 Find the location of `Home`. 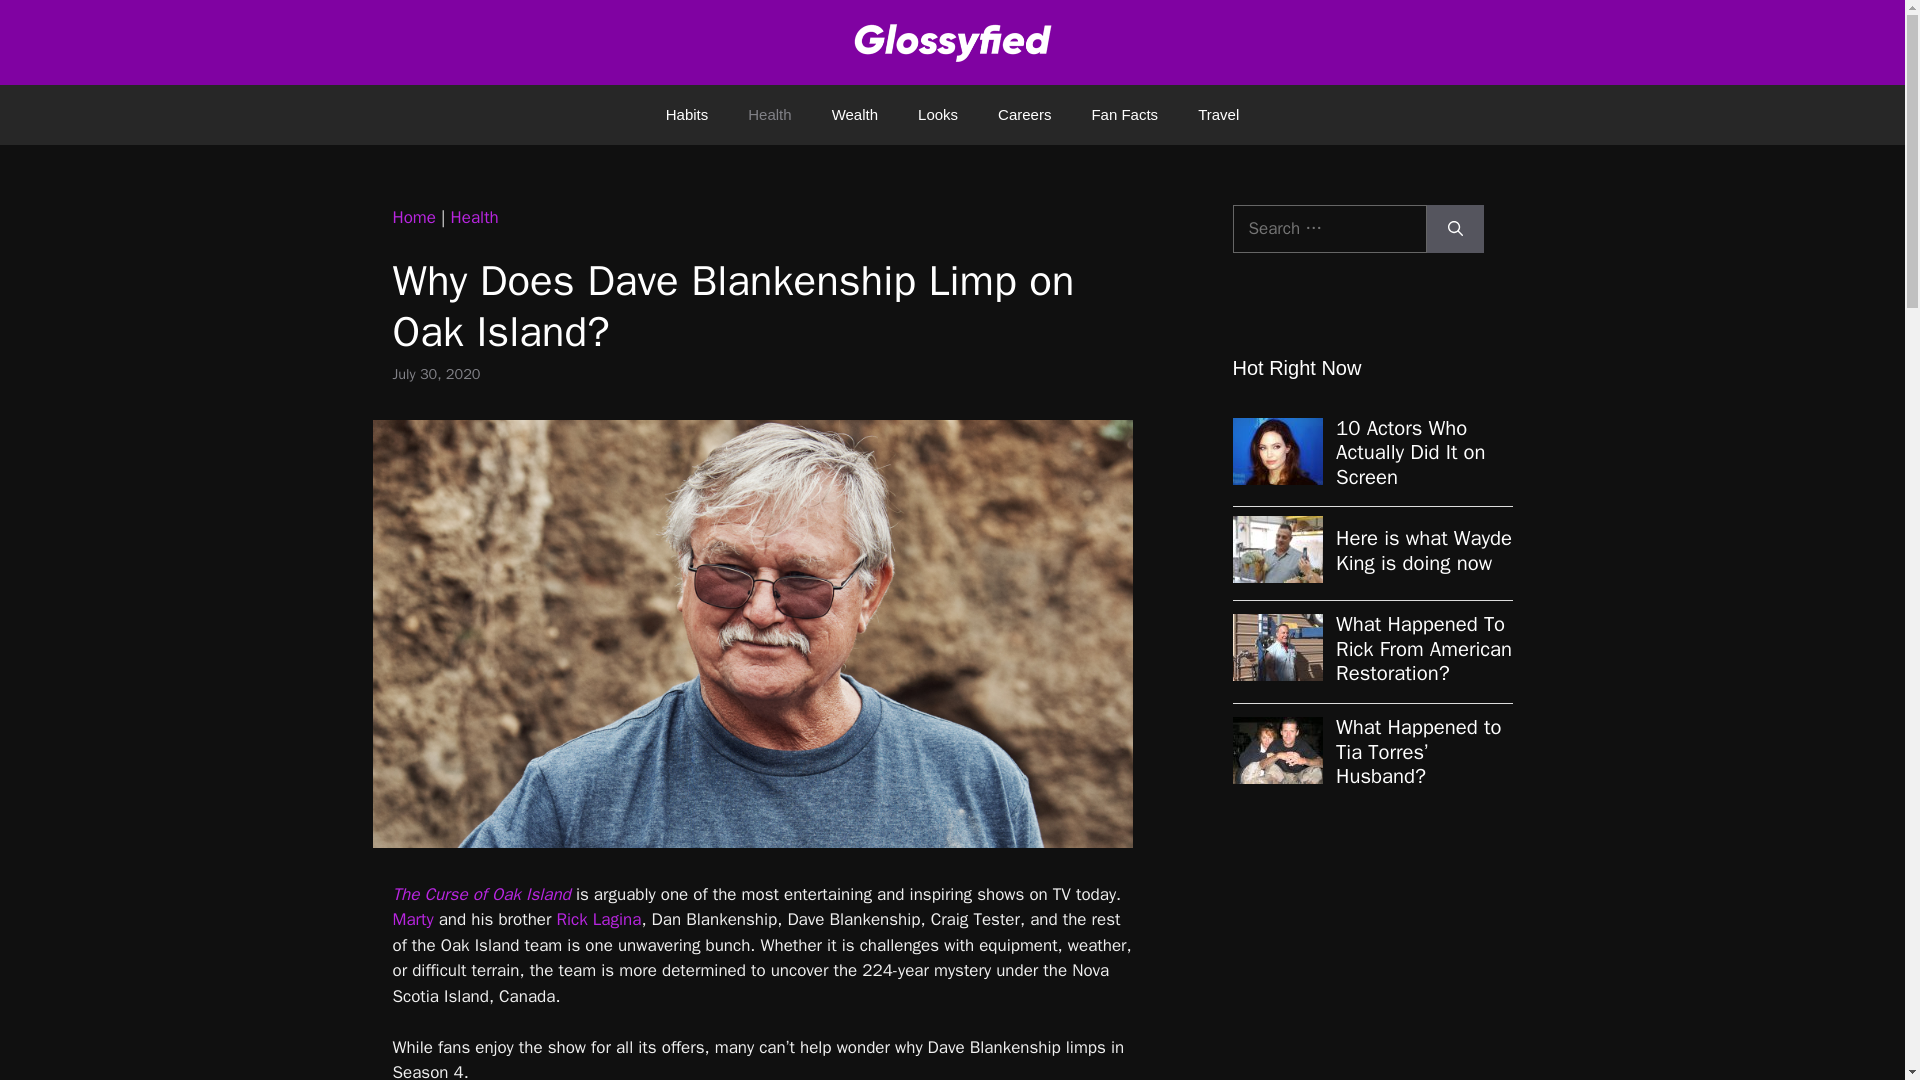

Home is located at coordinates (413, 217).